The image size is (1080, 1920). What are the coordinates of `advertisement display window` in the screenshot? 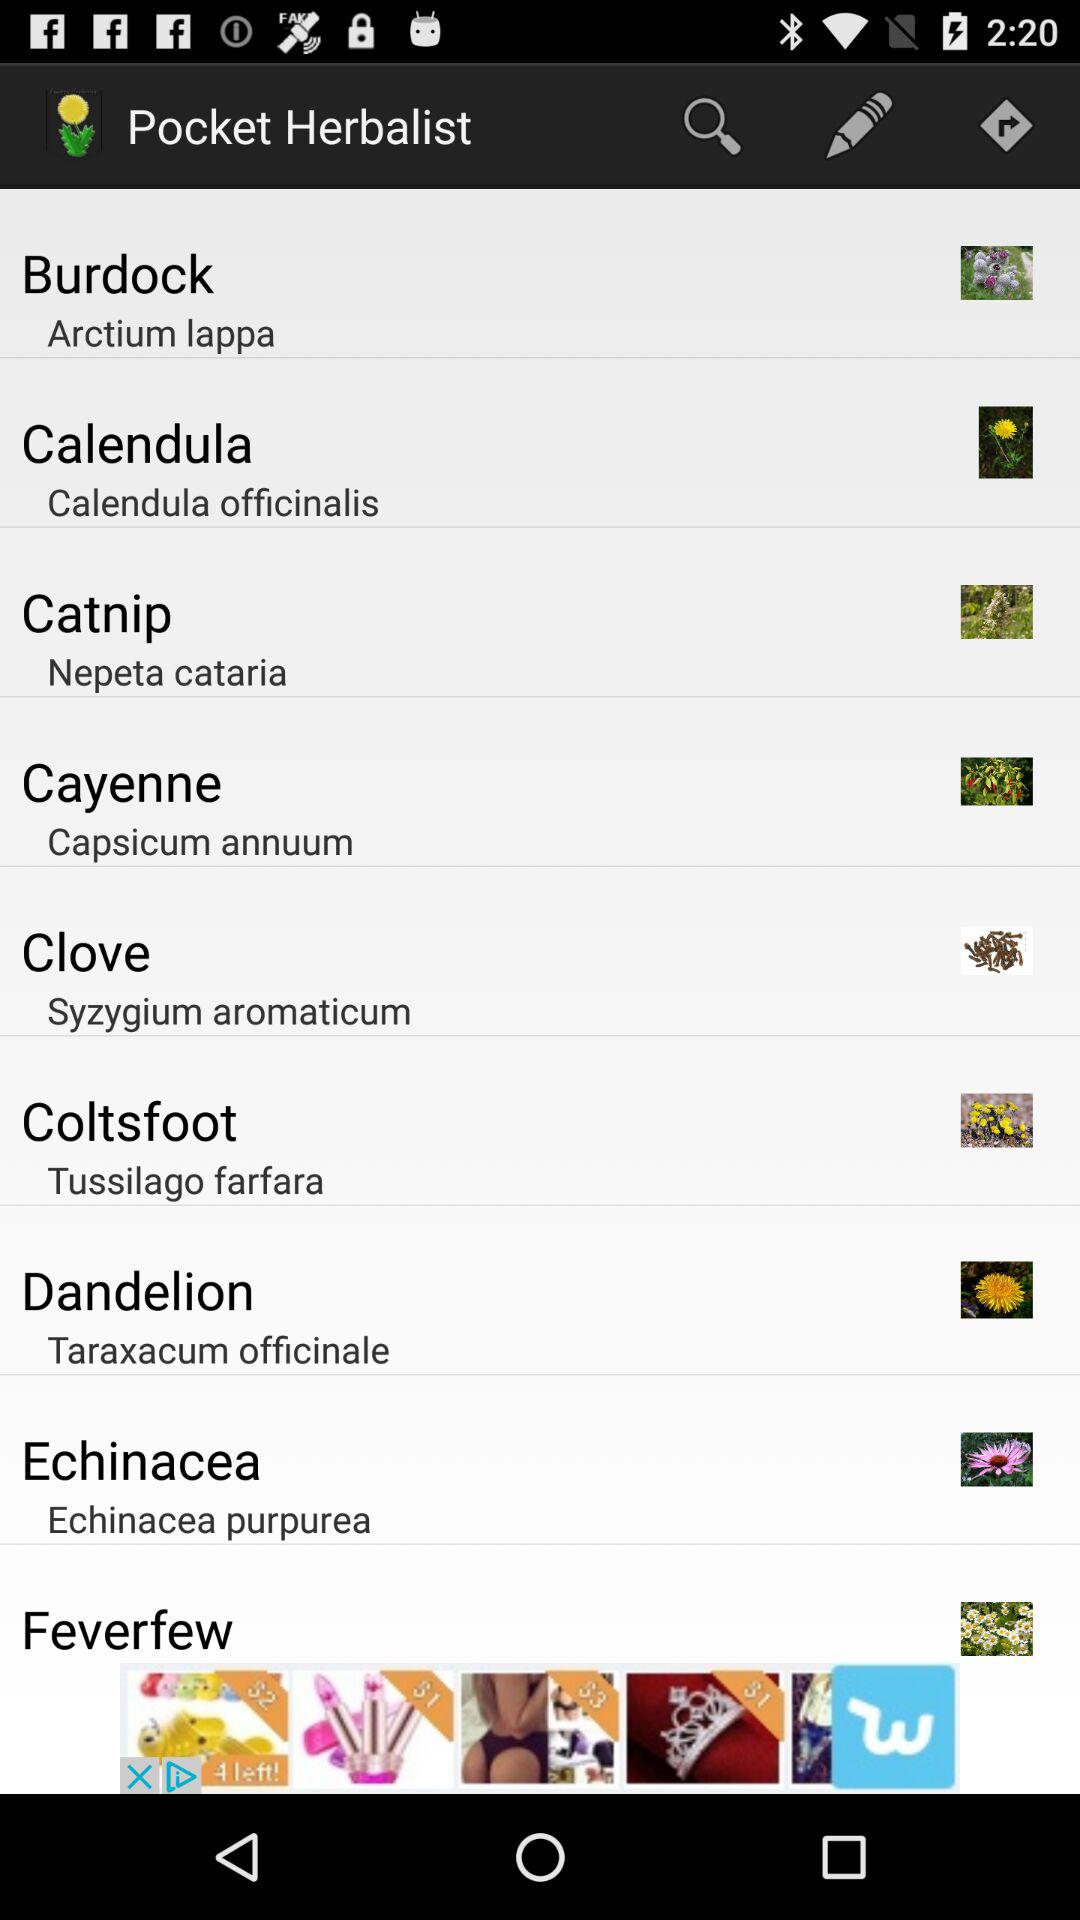 It's located at (540, 1728).